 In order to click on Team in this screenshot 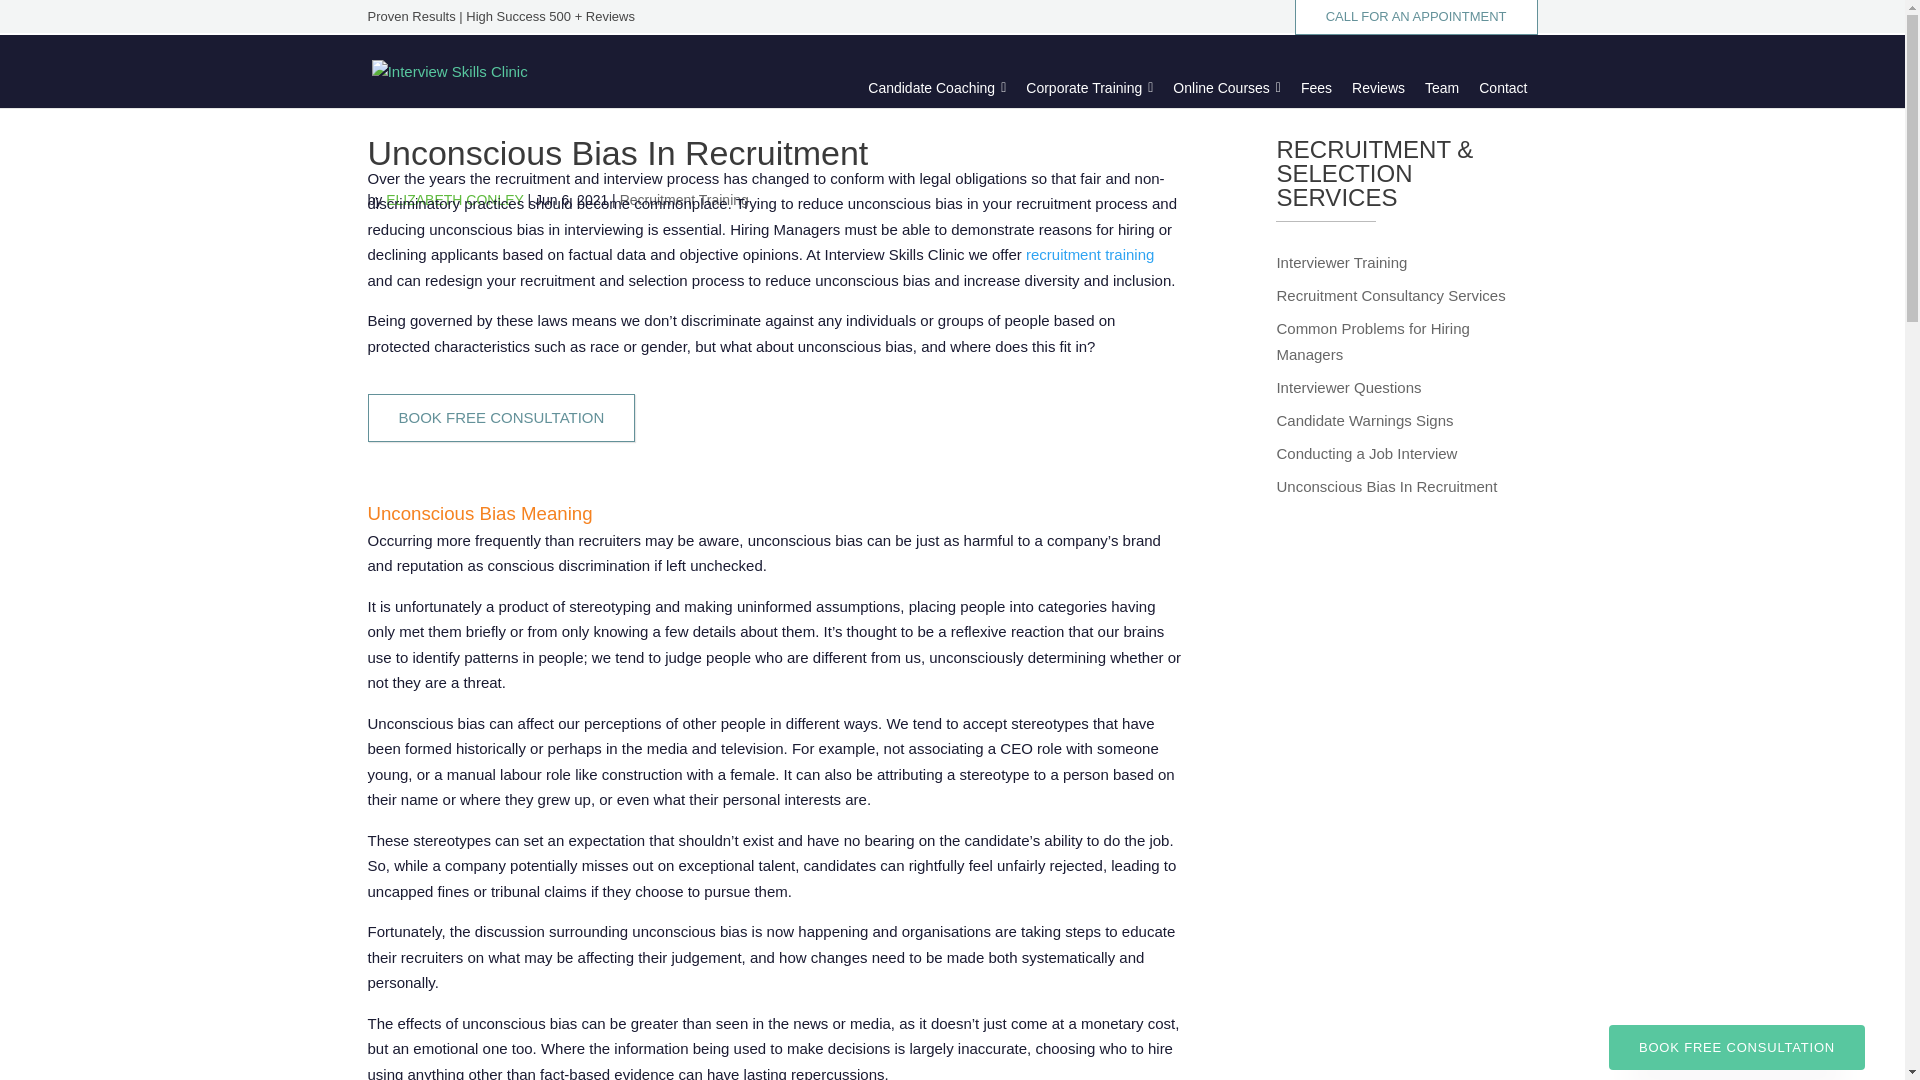, I will do `click(1442, 88)`.